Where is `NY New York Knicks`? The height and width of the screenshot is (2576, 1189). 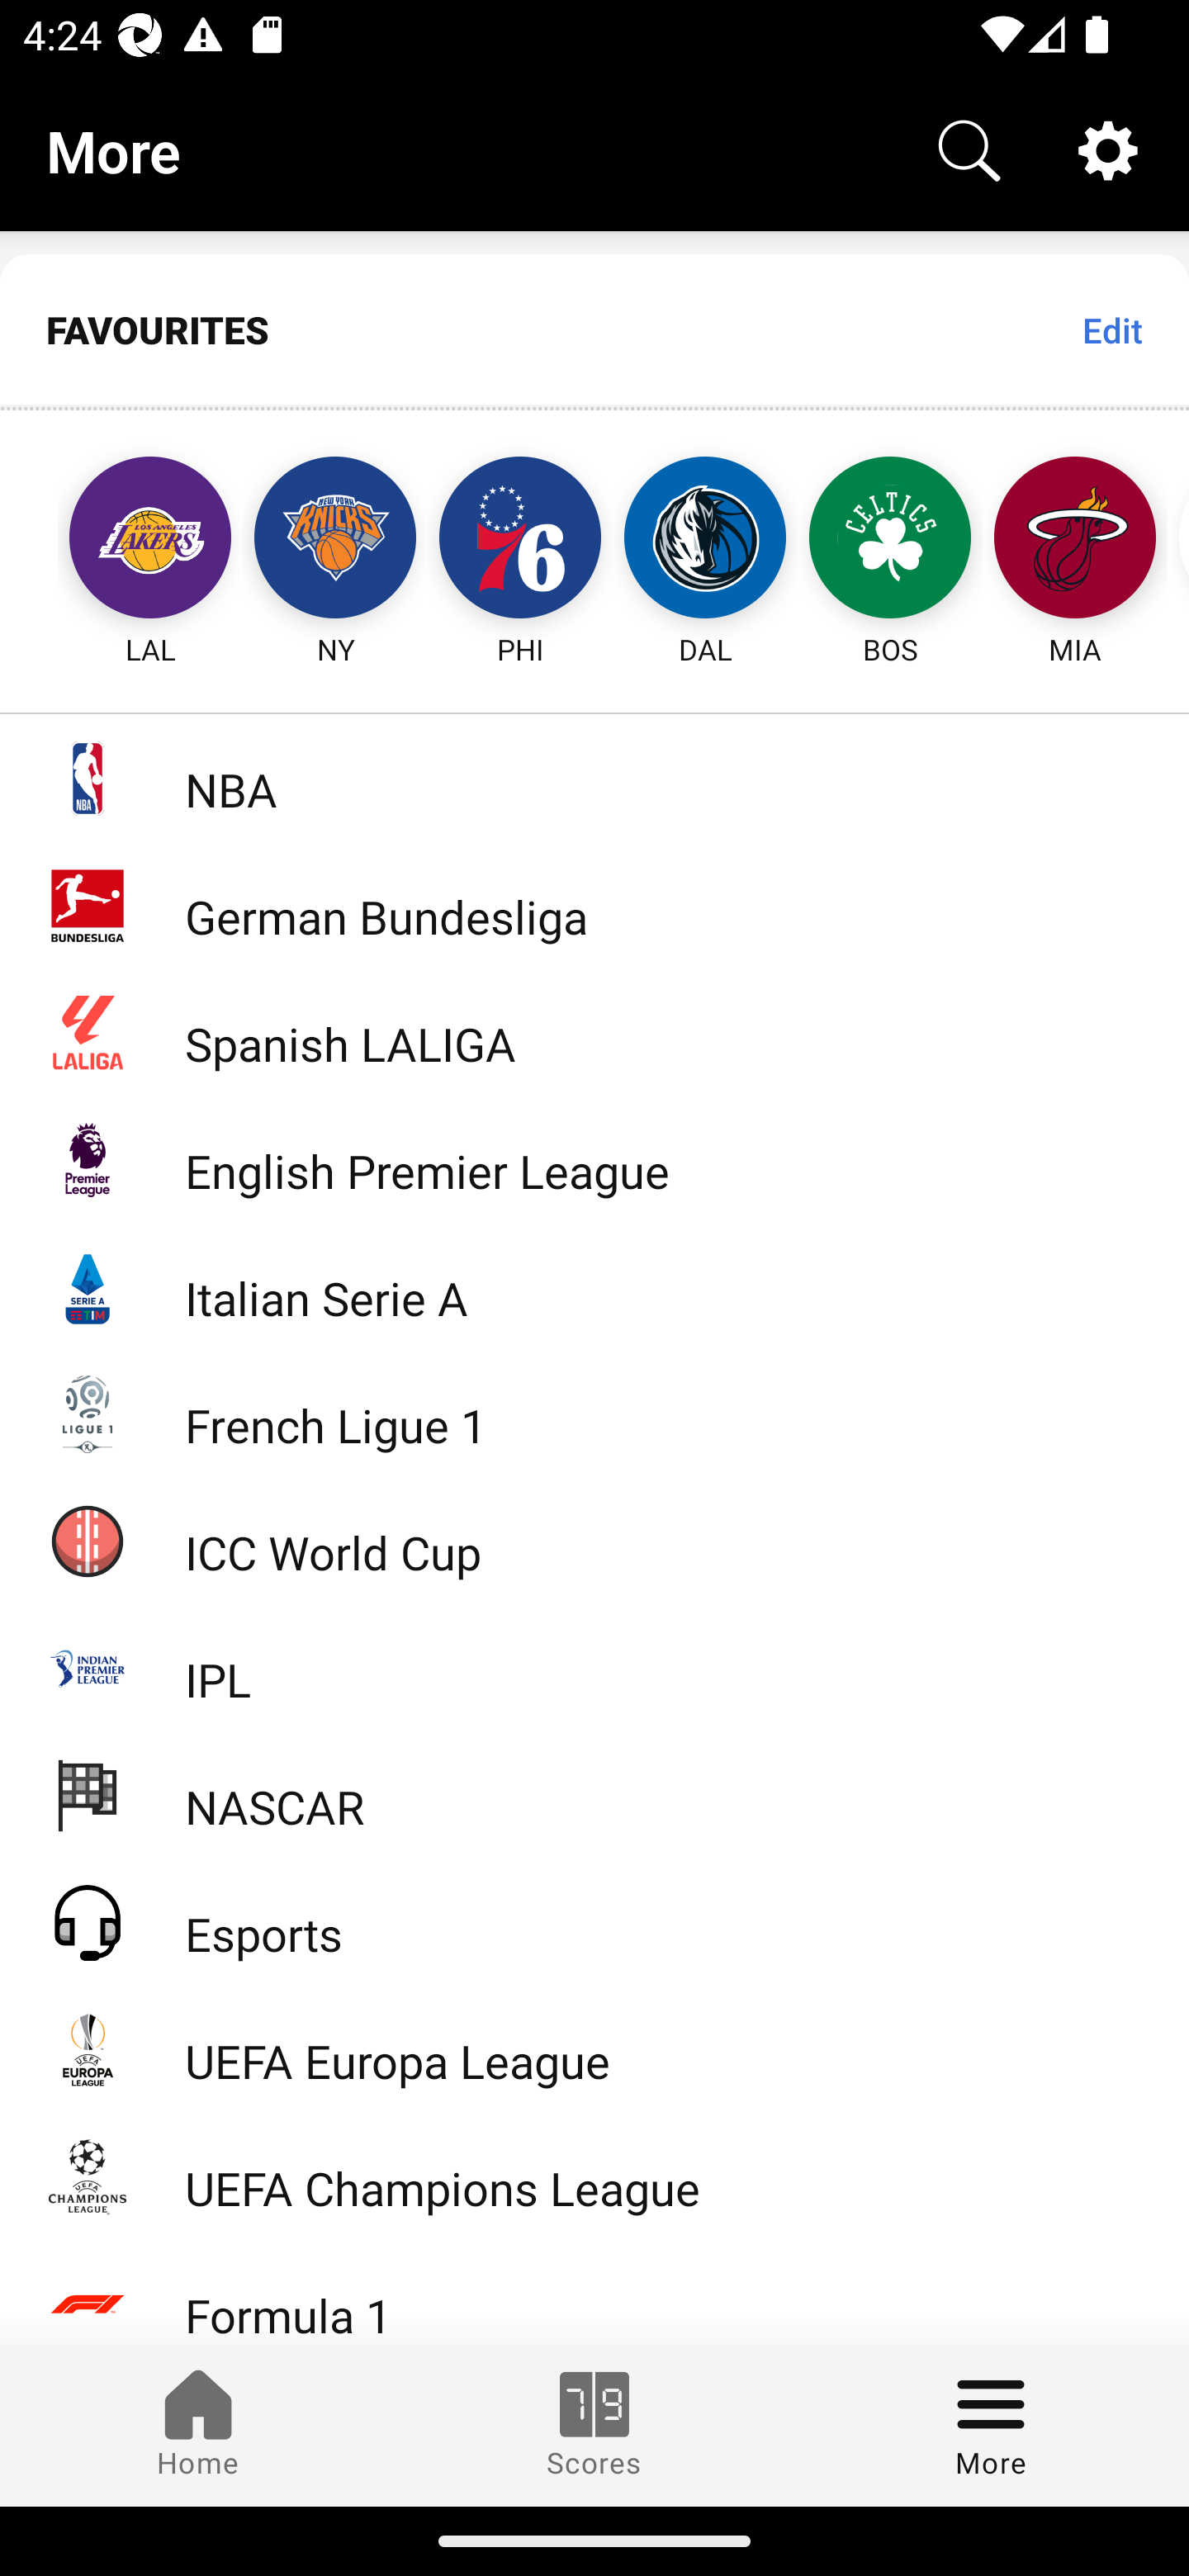
NY New York Knicks is located at coordinates (335, 540).